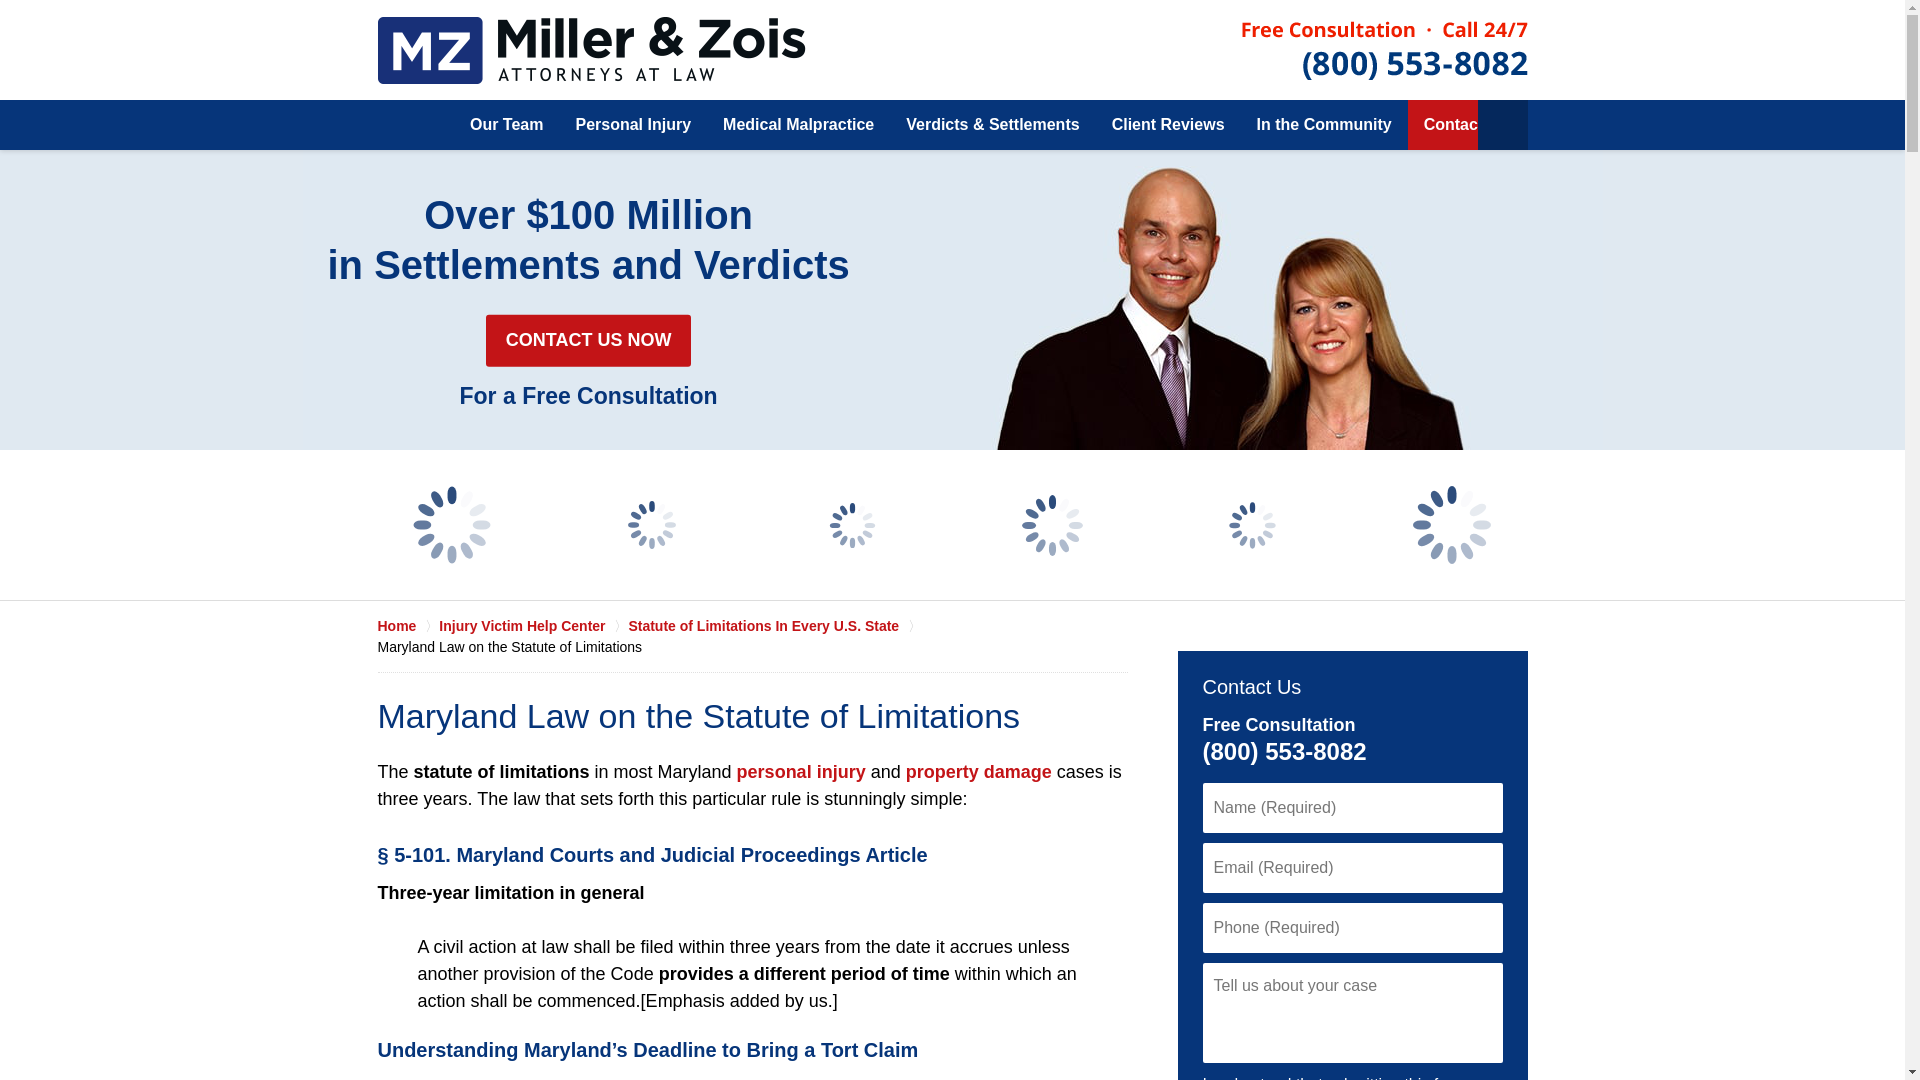 Image resolution: width=1920 pixels, height=1080 pixels. Describe the element at coordinates (416, 125) in the screenshot. I see `Home` at that location.